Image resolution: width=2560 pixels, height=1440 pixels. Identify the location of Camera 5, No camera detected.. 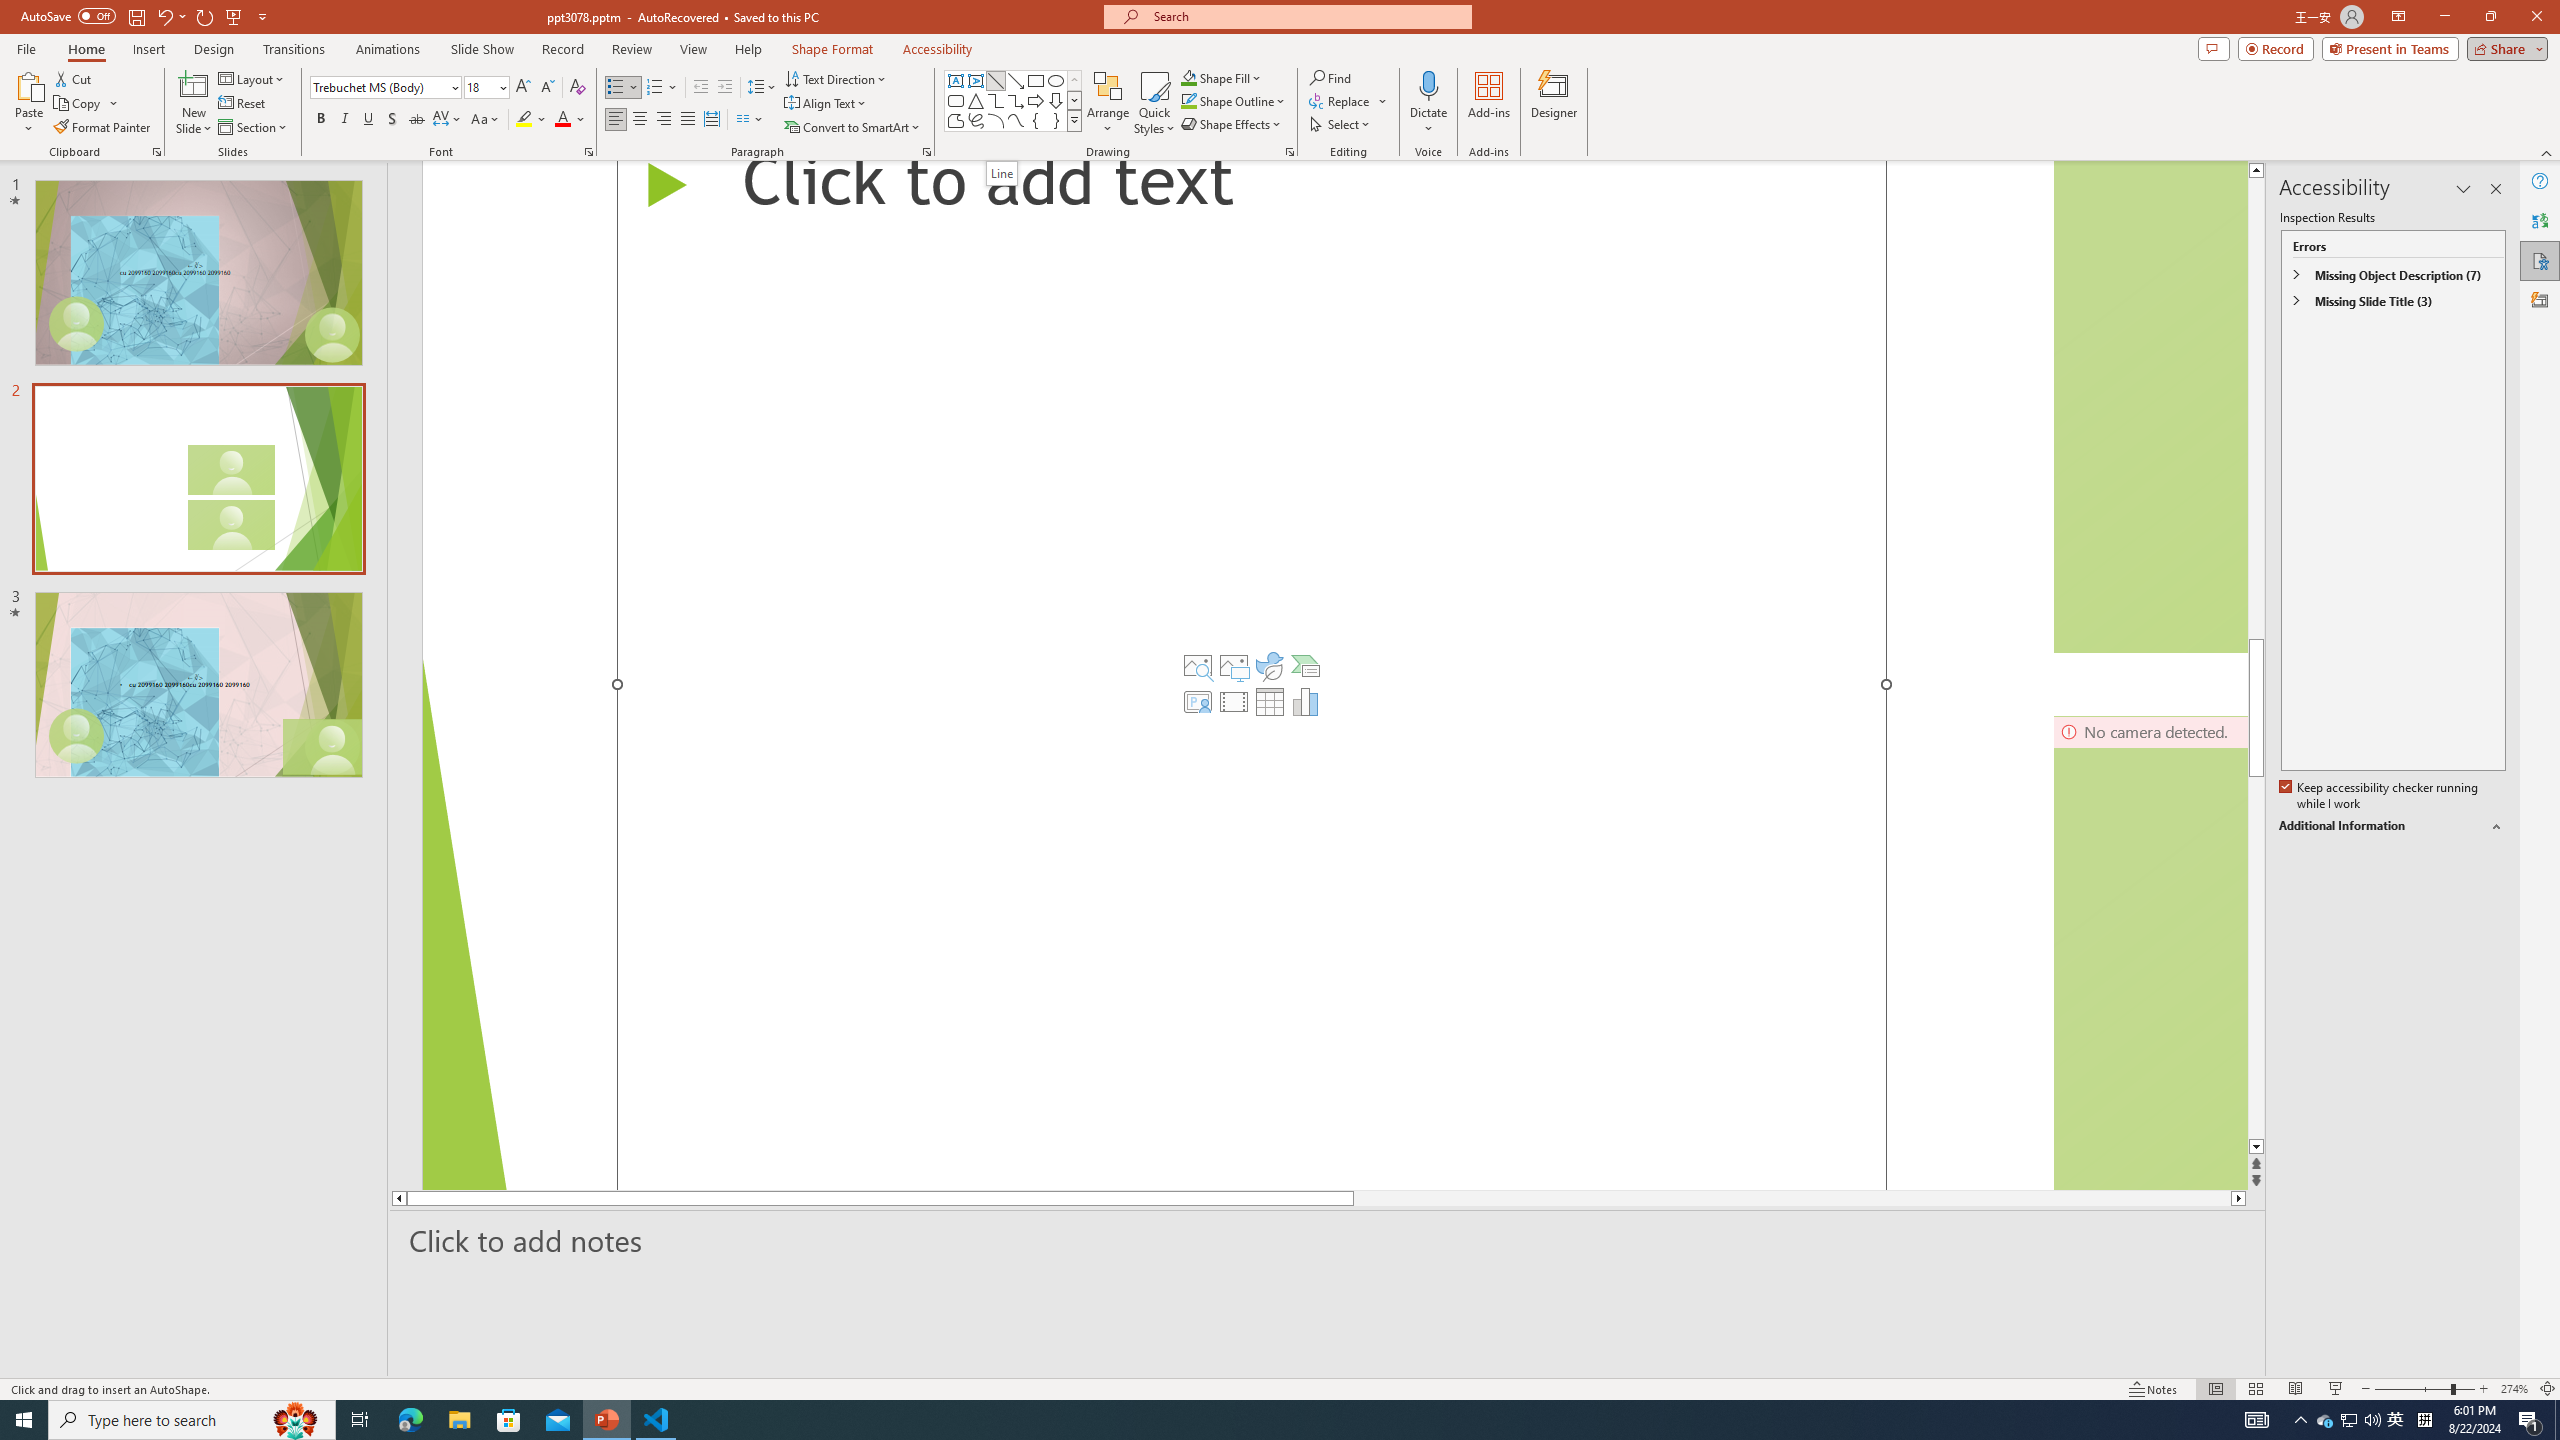
(2150, 407).